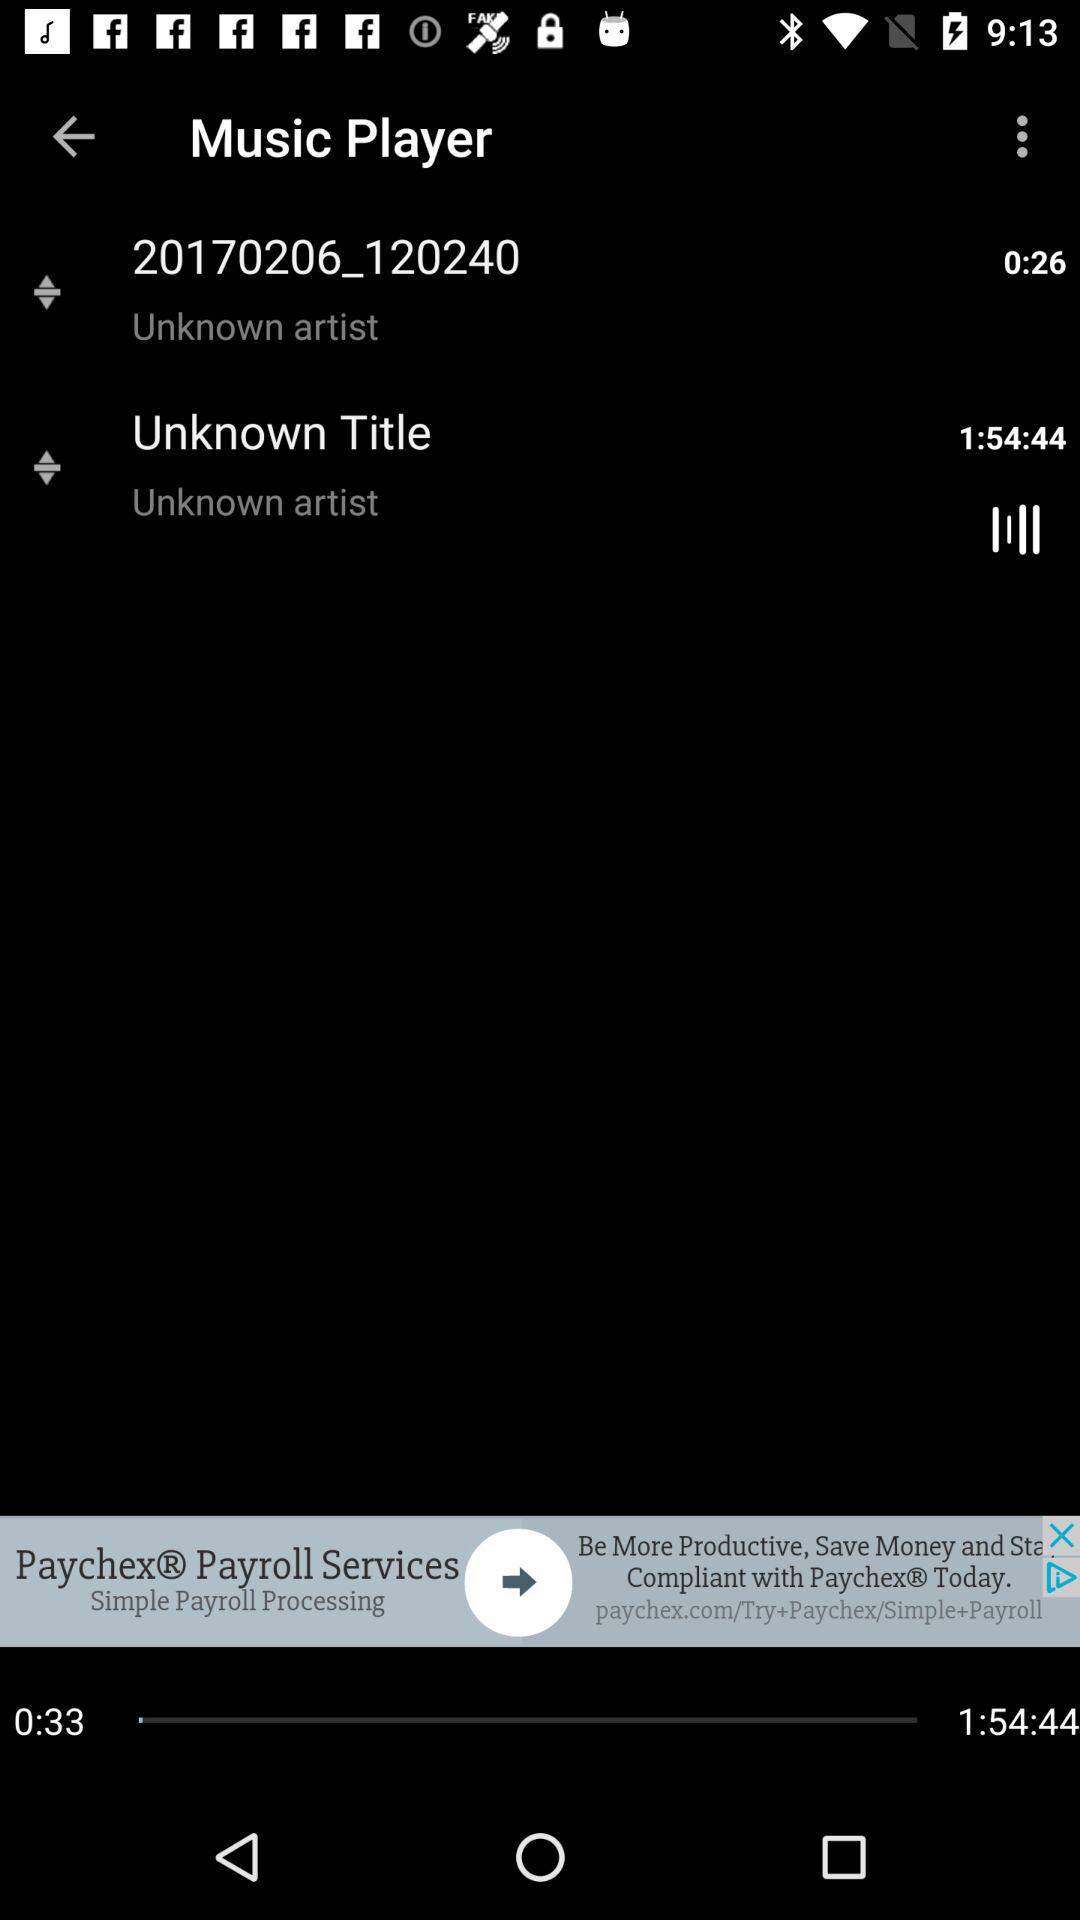 The width and height of the screenshot is (1080, 1920). I want to click on go to the next, so click(540, 1581).